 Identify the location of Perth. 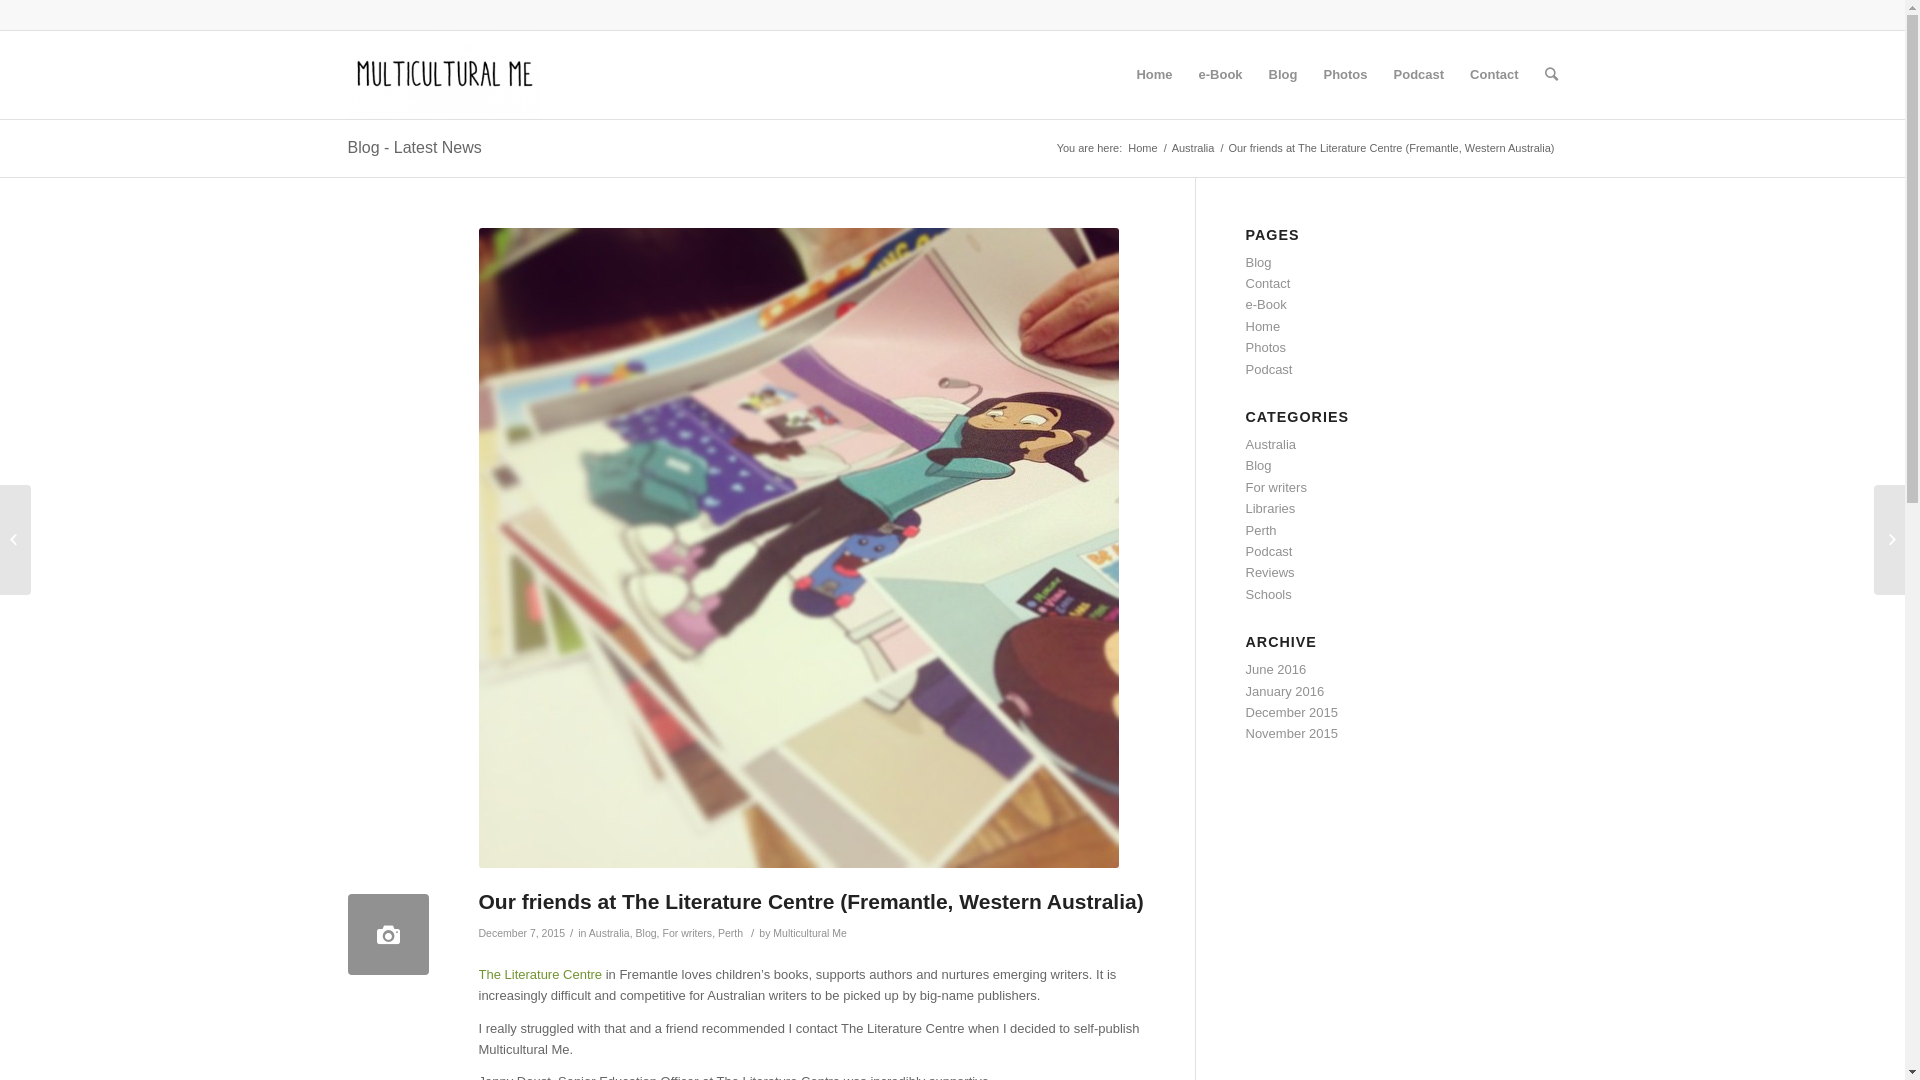
(1262, 530).